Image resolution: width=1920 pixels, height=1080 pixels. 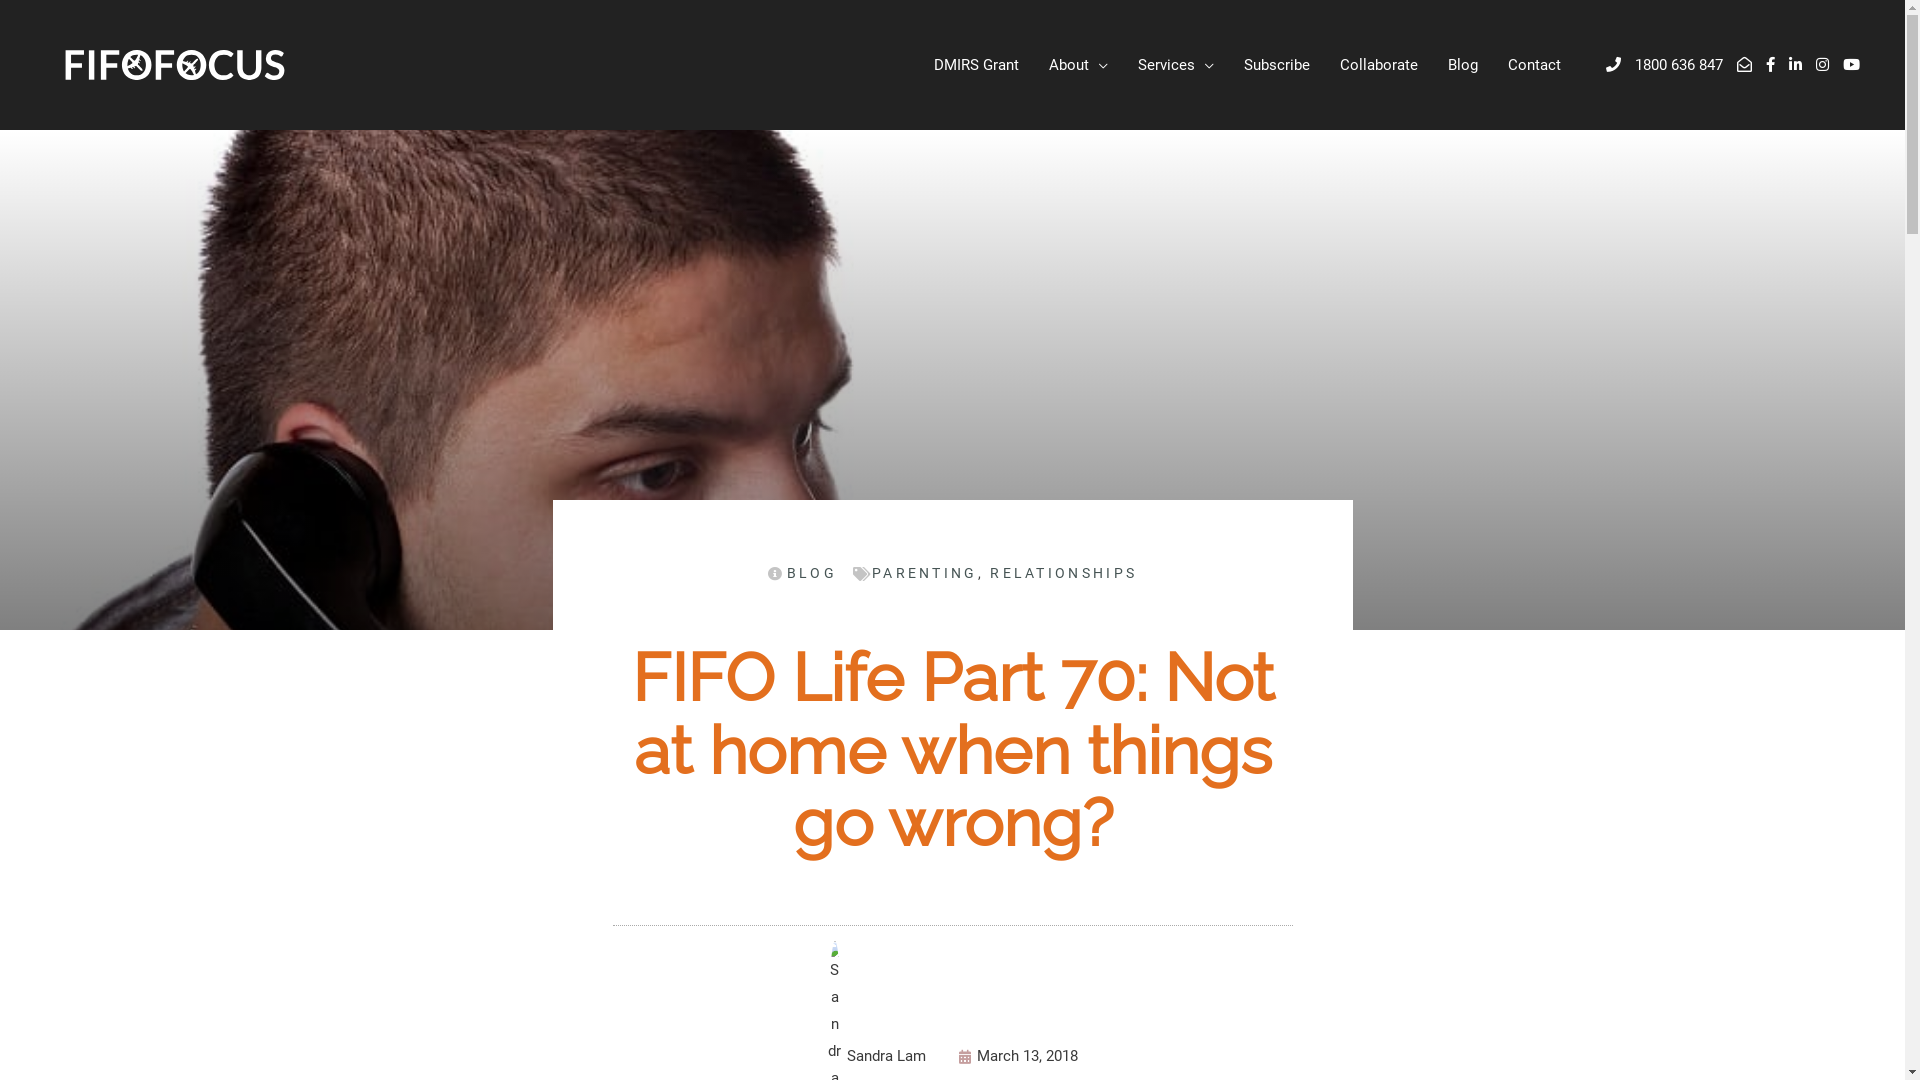 I want to click on Collaborate, so click(x=1379, y=66).